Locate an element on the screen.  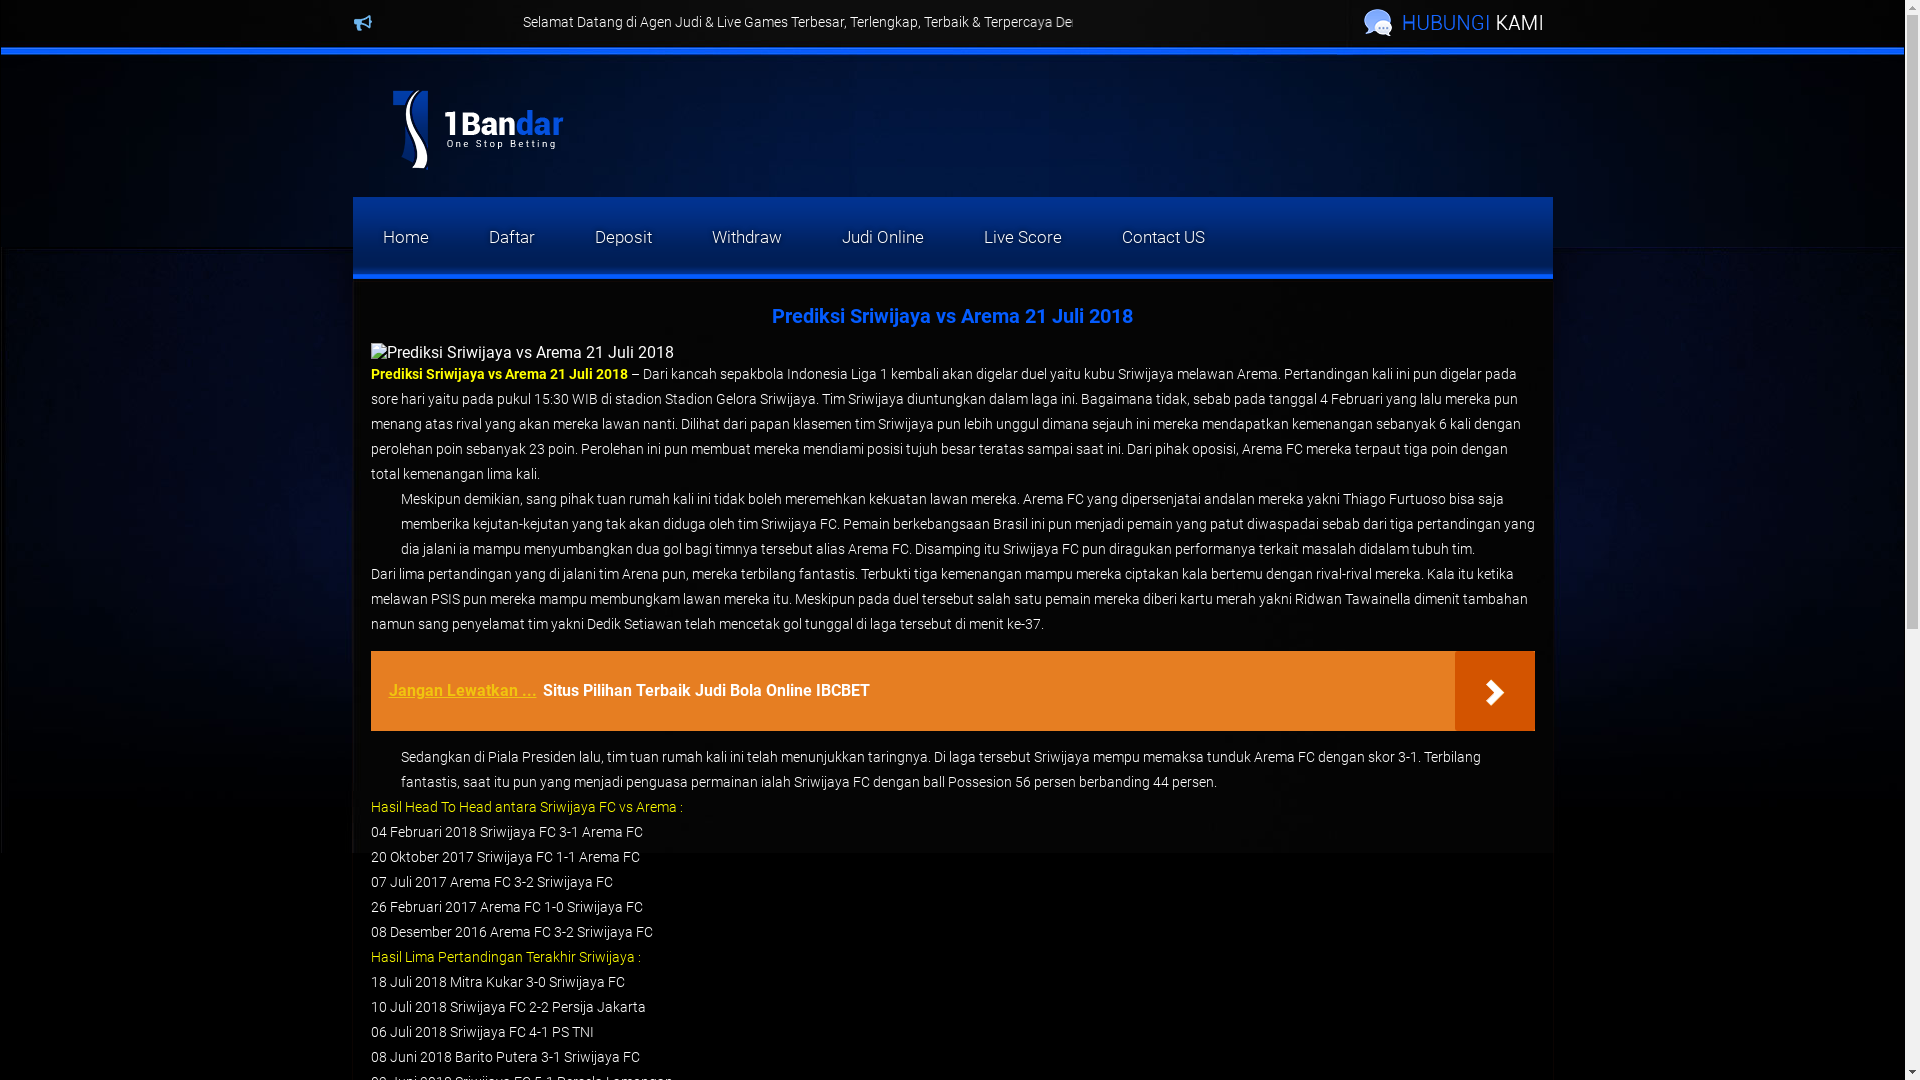
Withdraw is located at coordinates (747, 237).